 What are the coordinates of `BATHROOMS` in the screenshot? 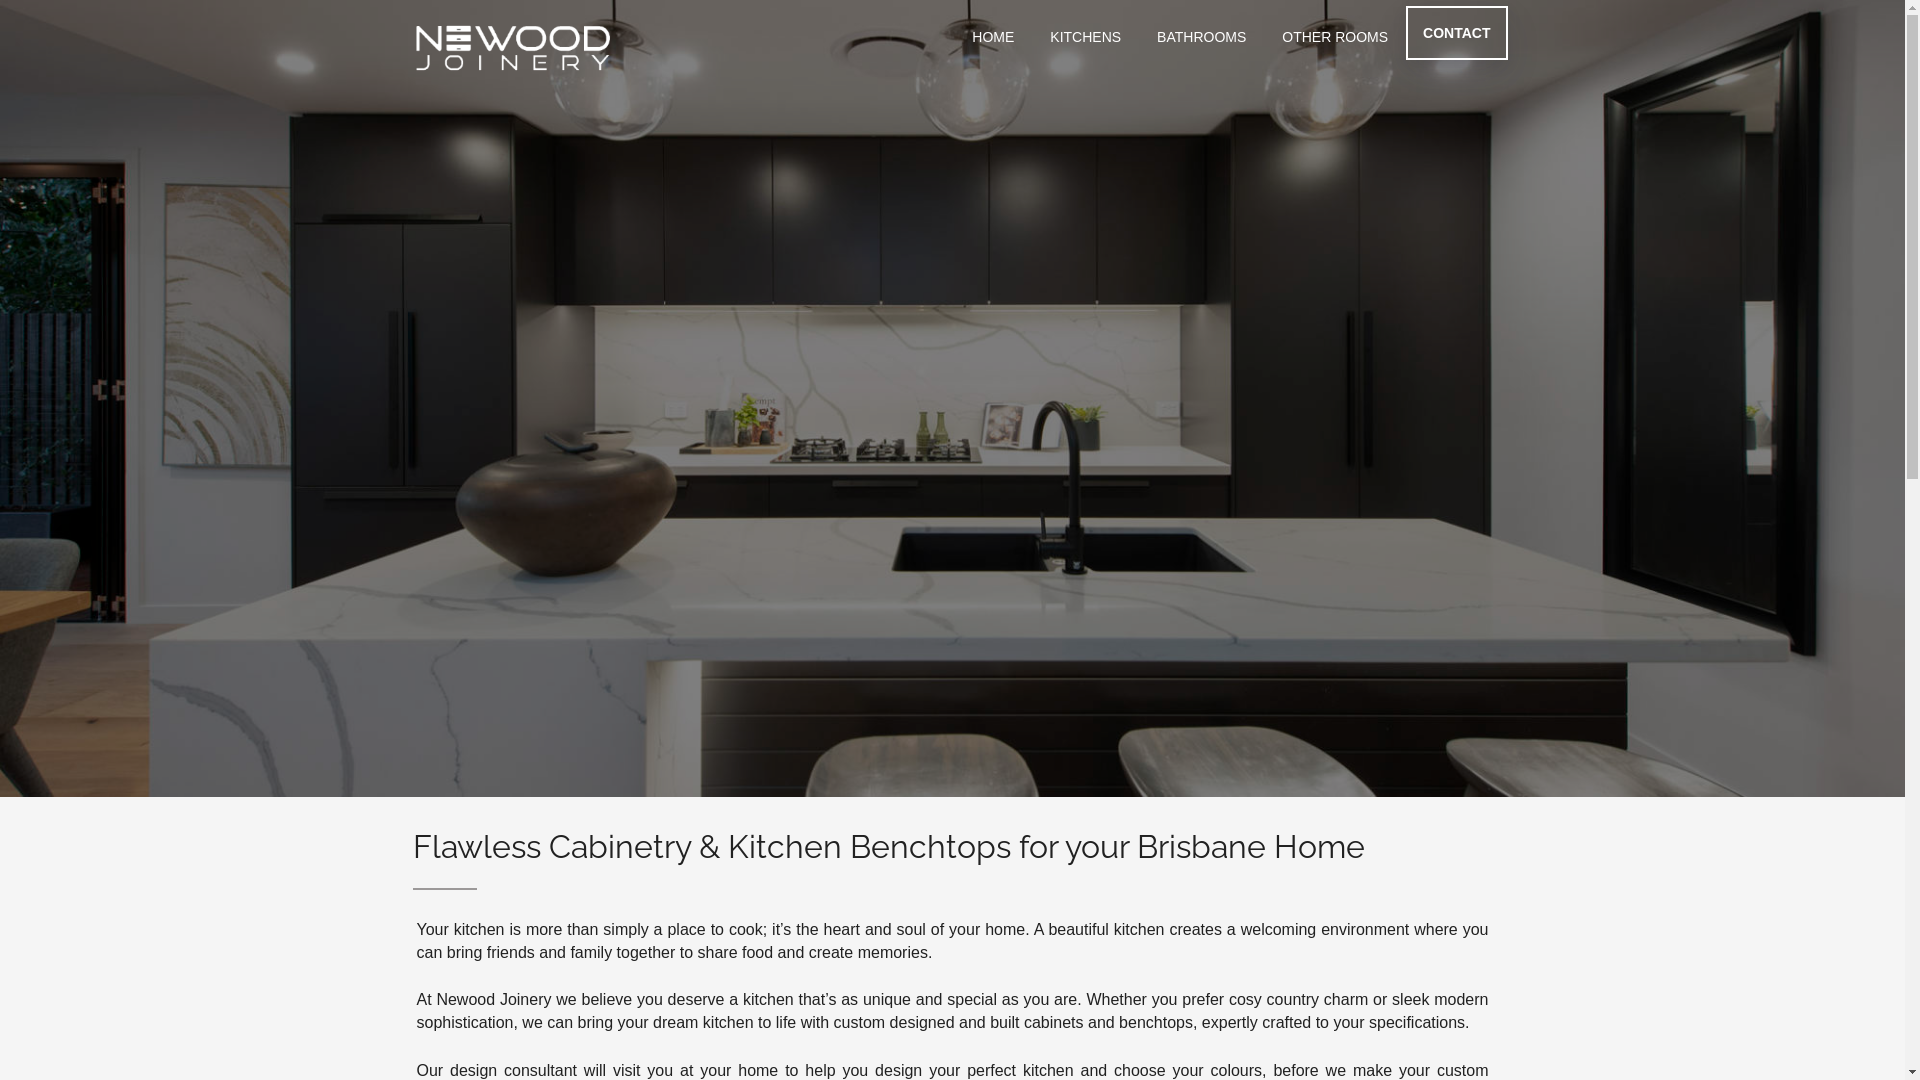 It's located at (1202, 38).